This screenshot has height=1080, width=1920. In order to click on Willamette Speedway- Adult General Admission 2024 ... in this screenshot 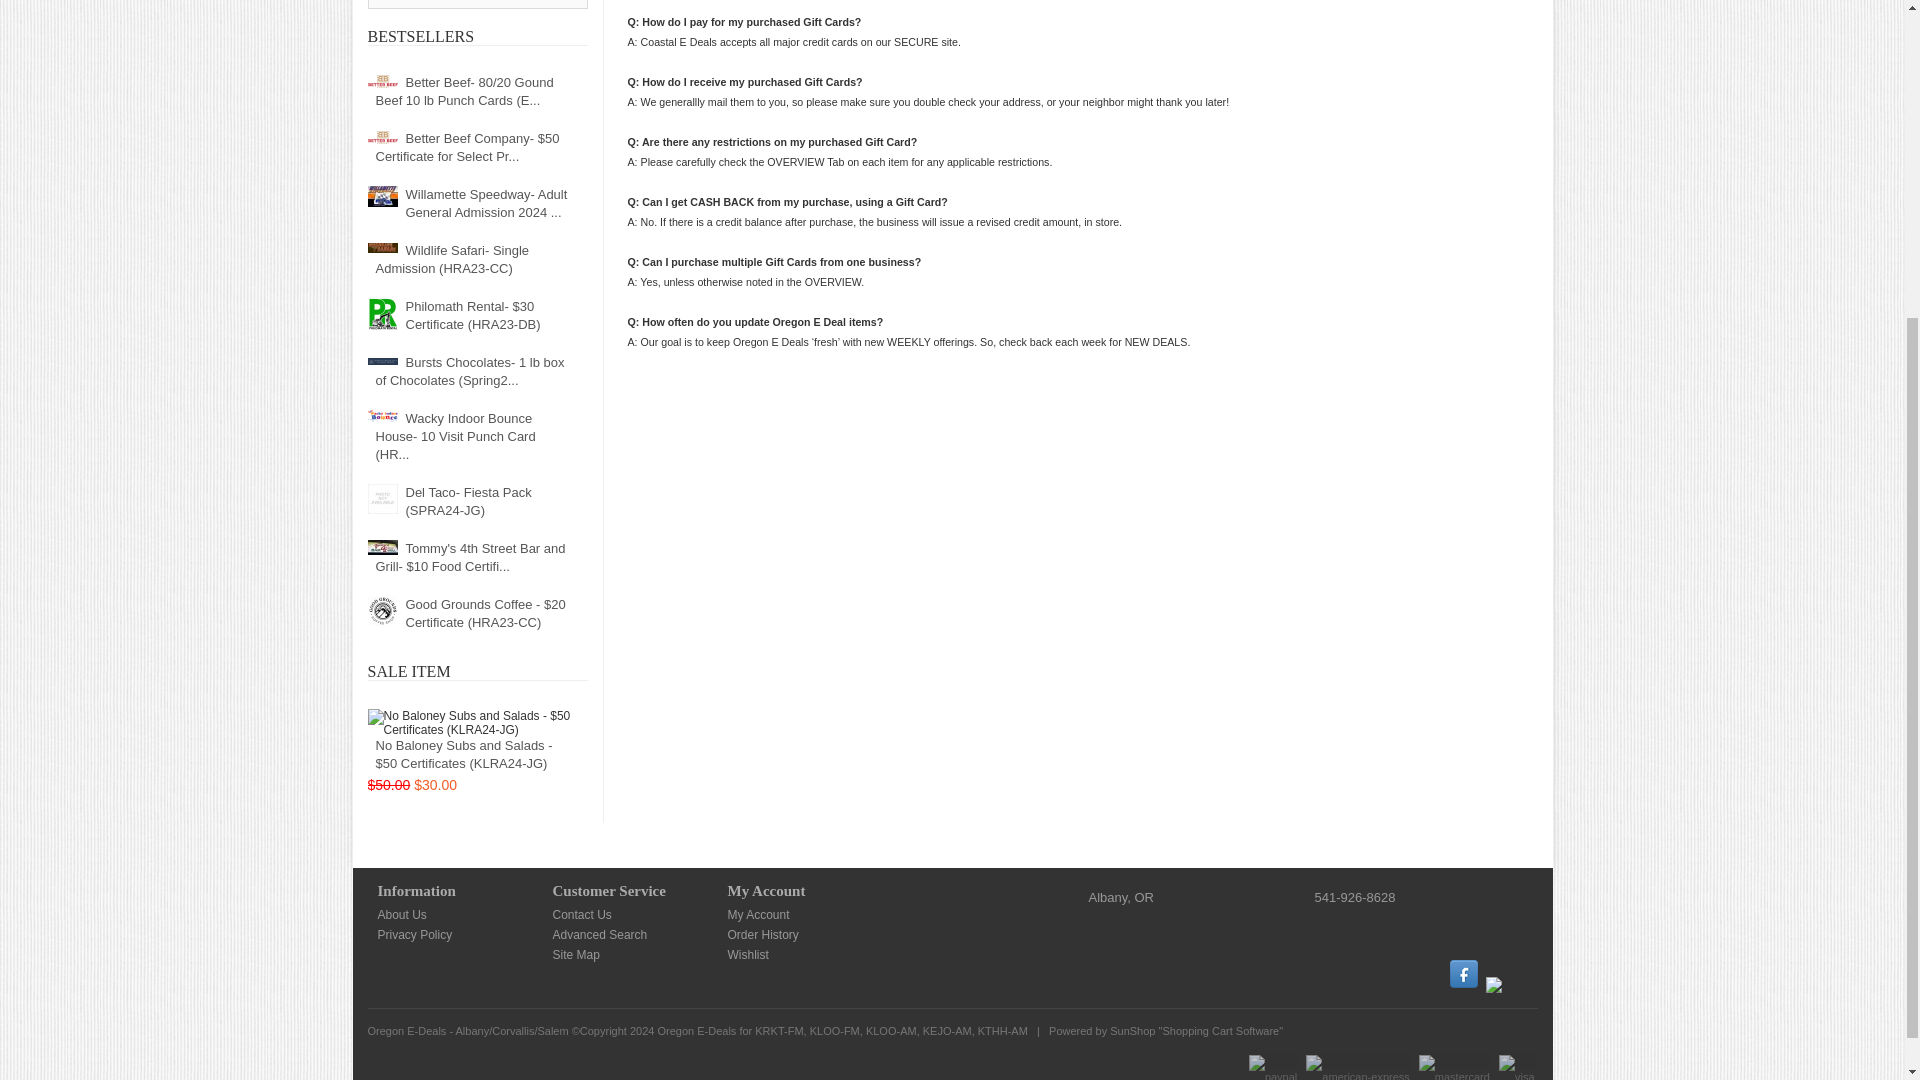, I will do `click(469, 204)`.